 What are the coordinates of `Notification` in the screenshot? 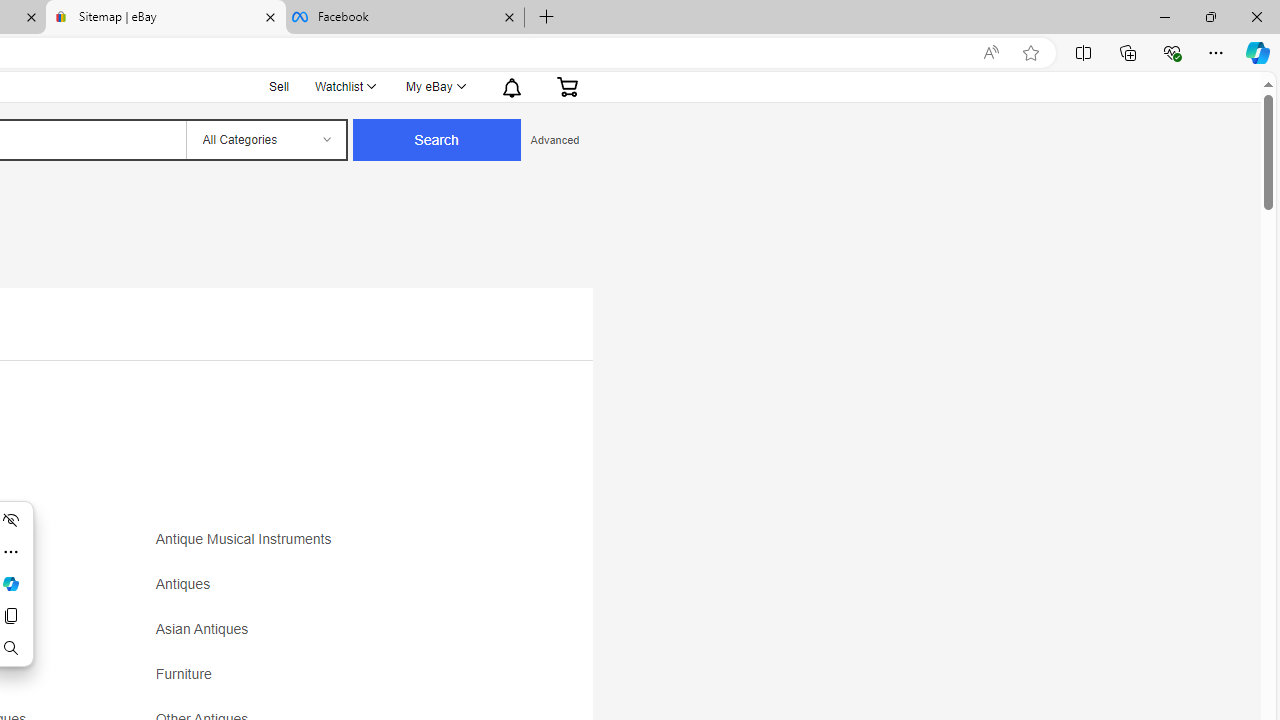 It's located at (510, 86).